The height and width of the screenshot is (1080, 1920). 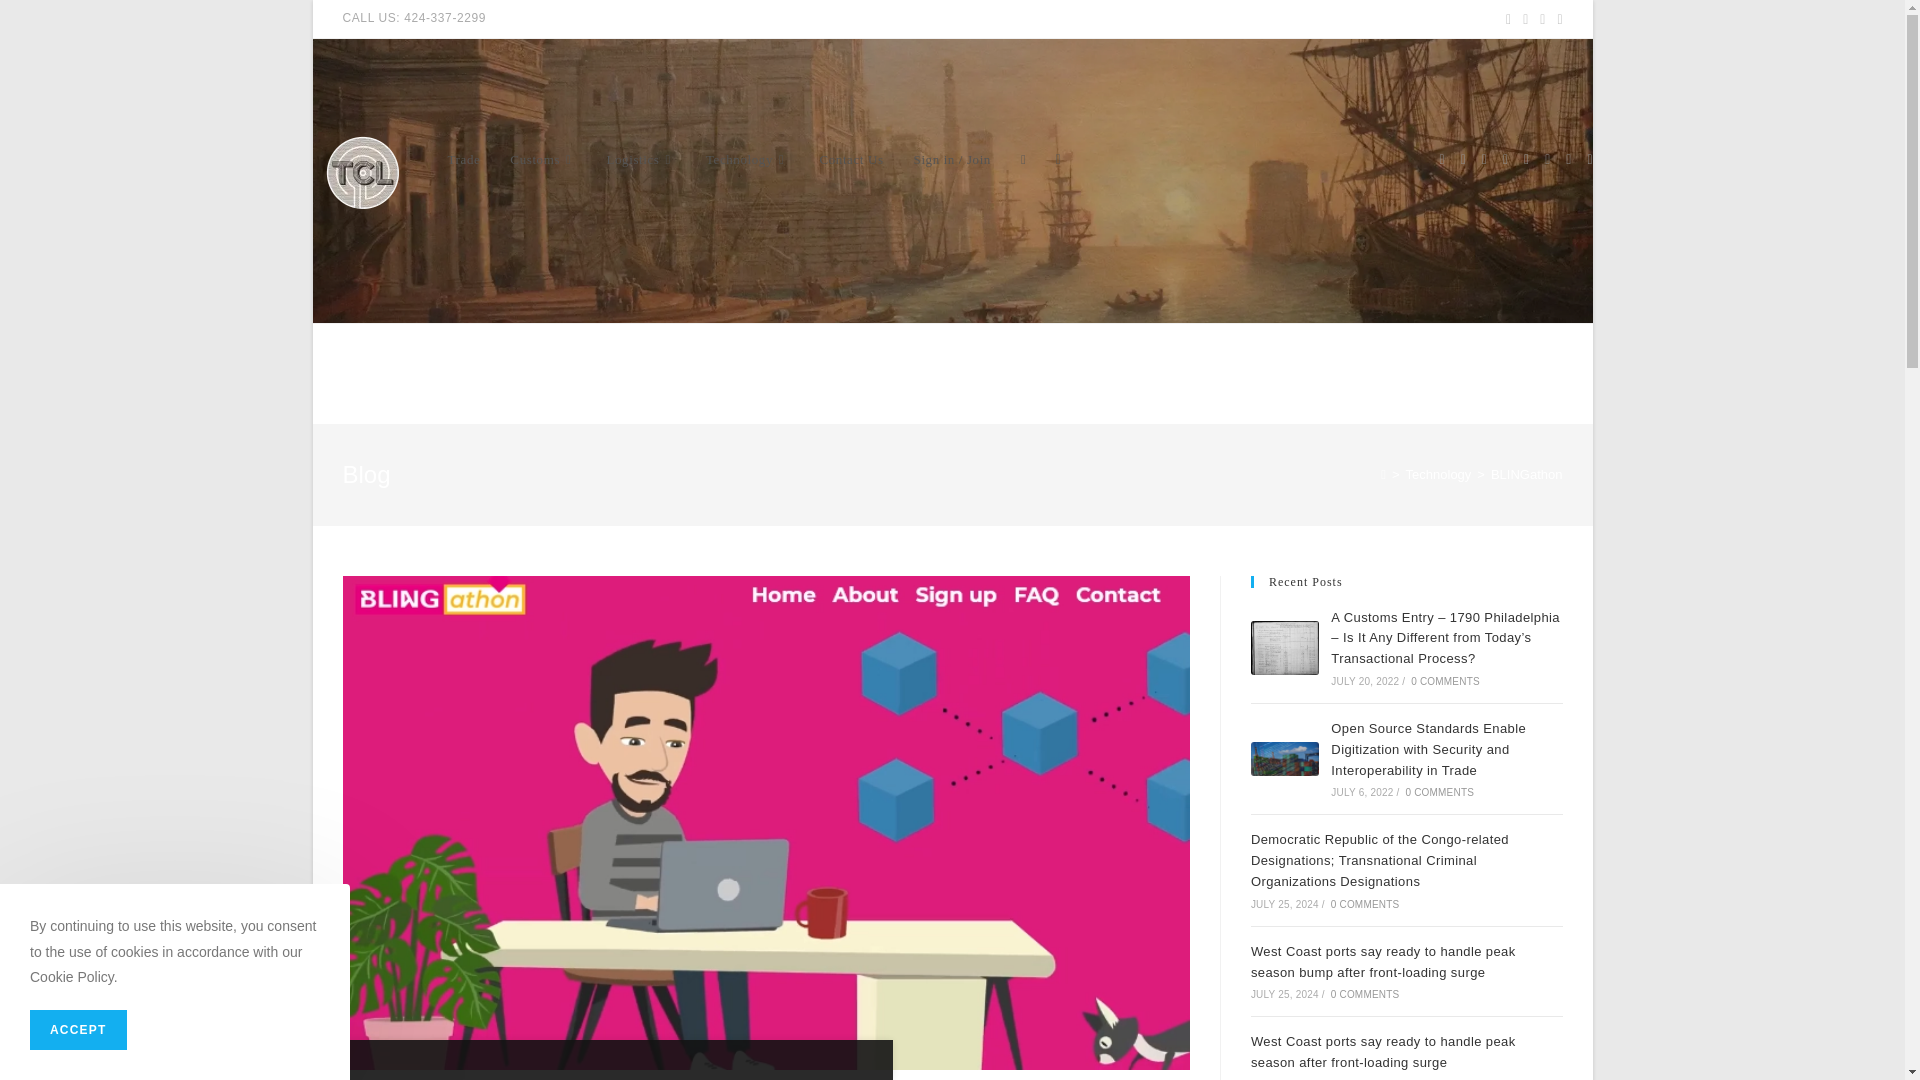 I want to click on Technology, so click(x=748, y=160).